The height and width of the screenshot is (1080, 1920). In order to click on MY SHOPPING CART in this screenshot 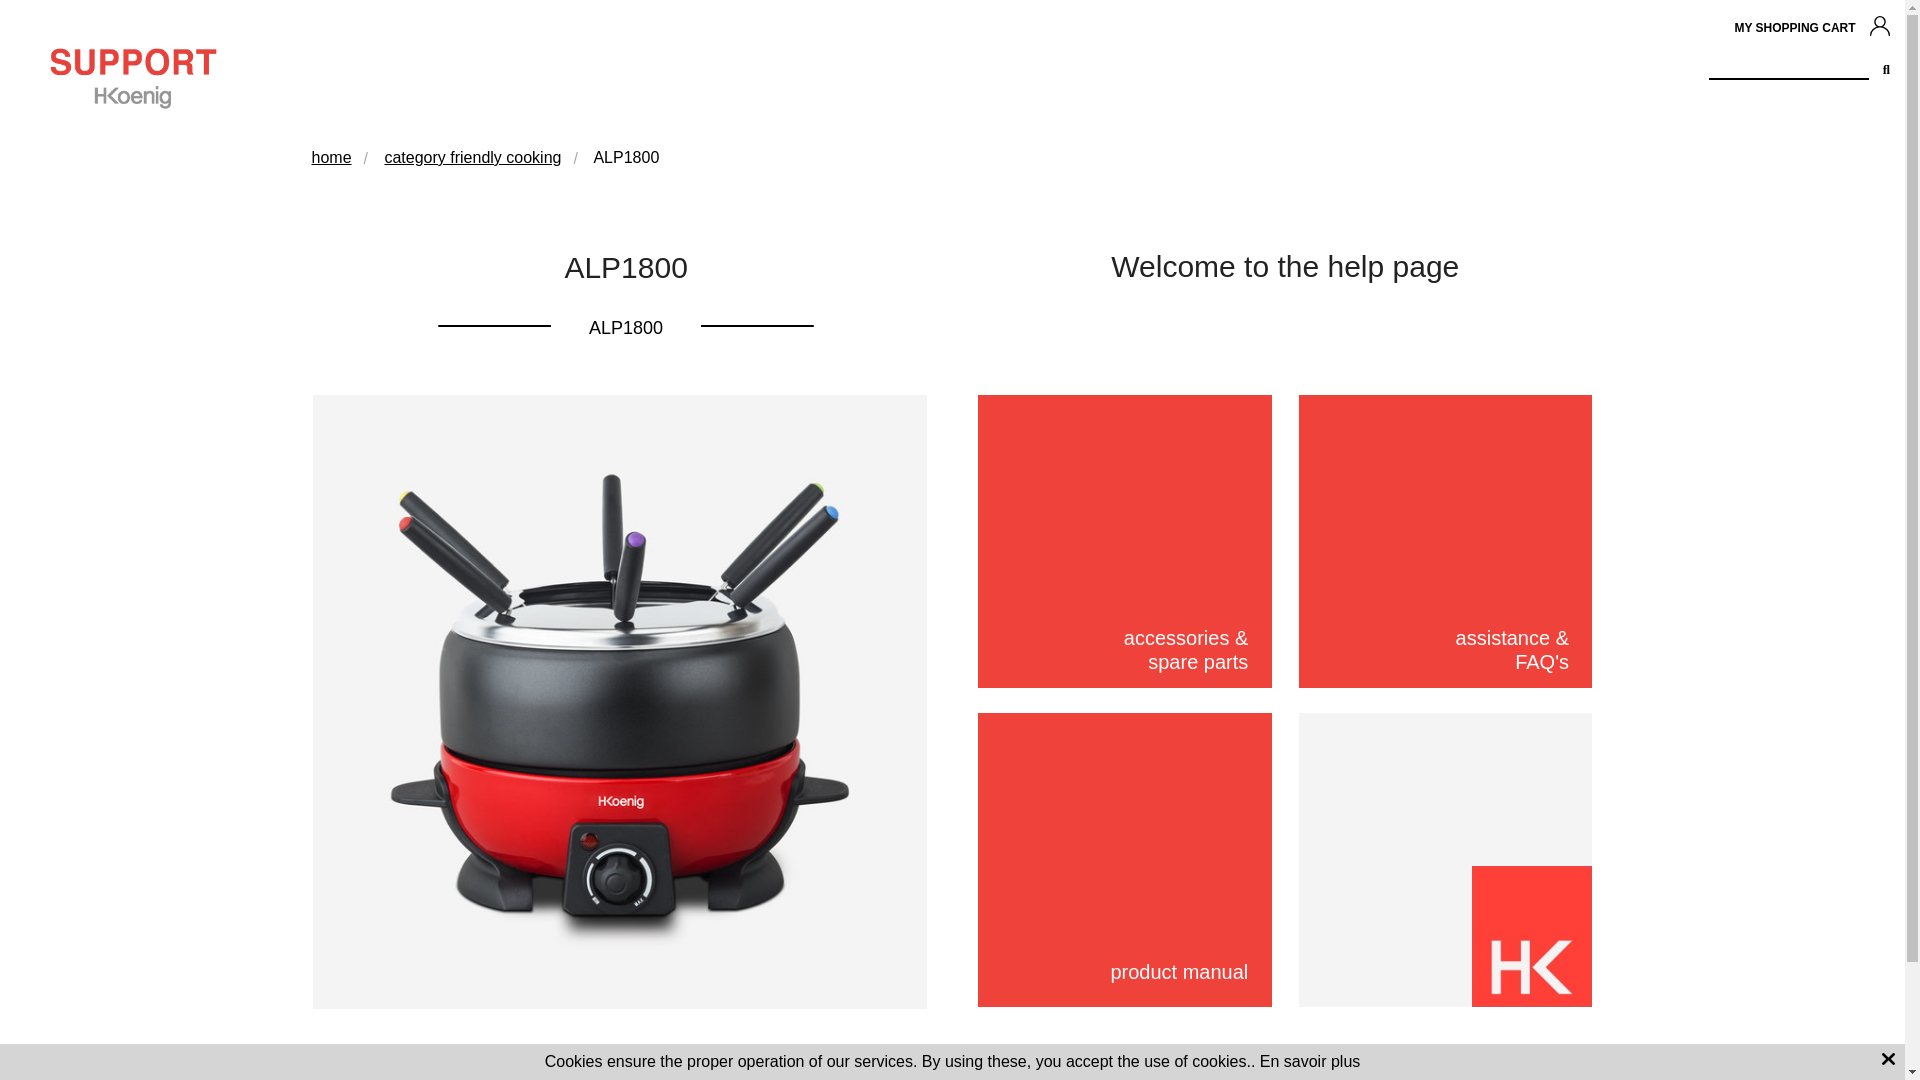, I will do `click(1794, 28)`.